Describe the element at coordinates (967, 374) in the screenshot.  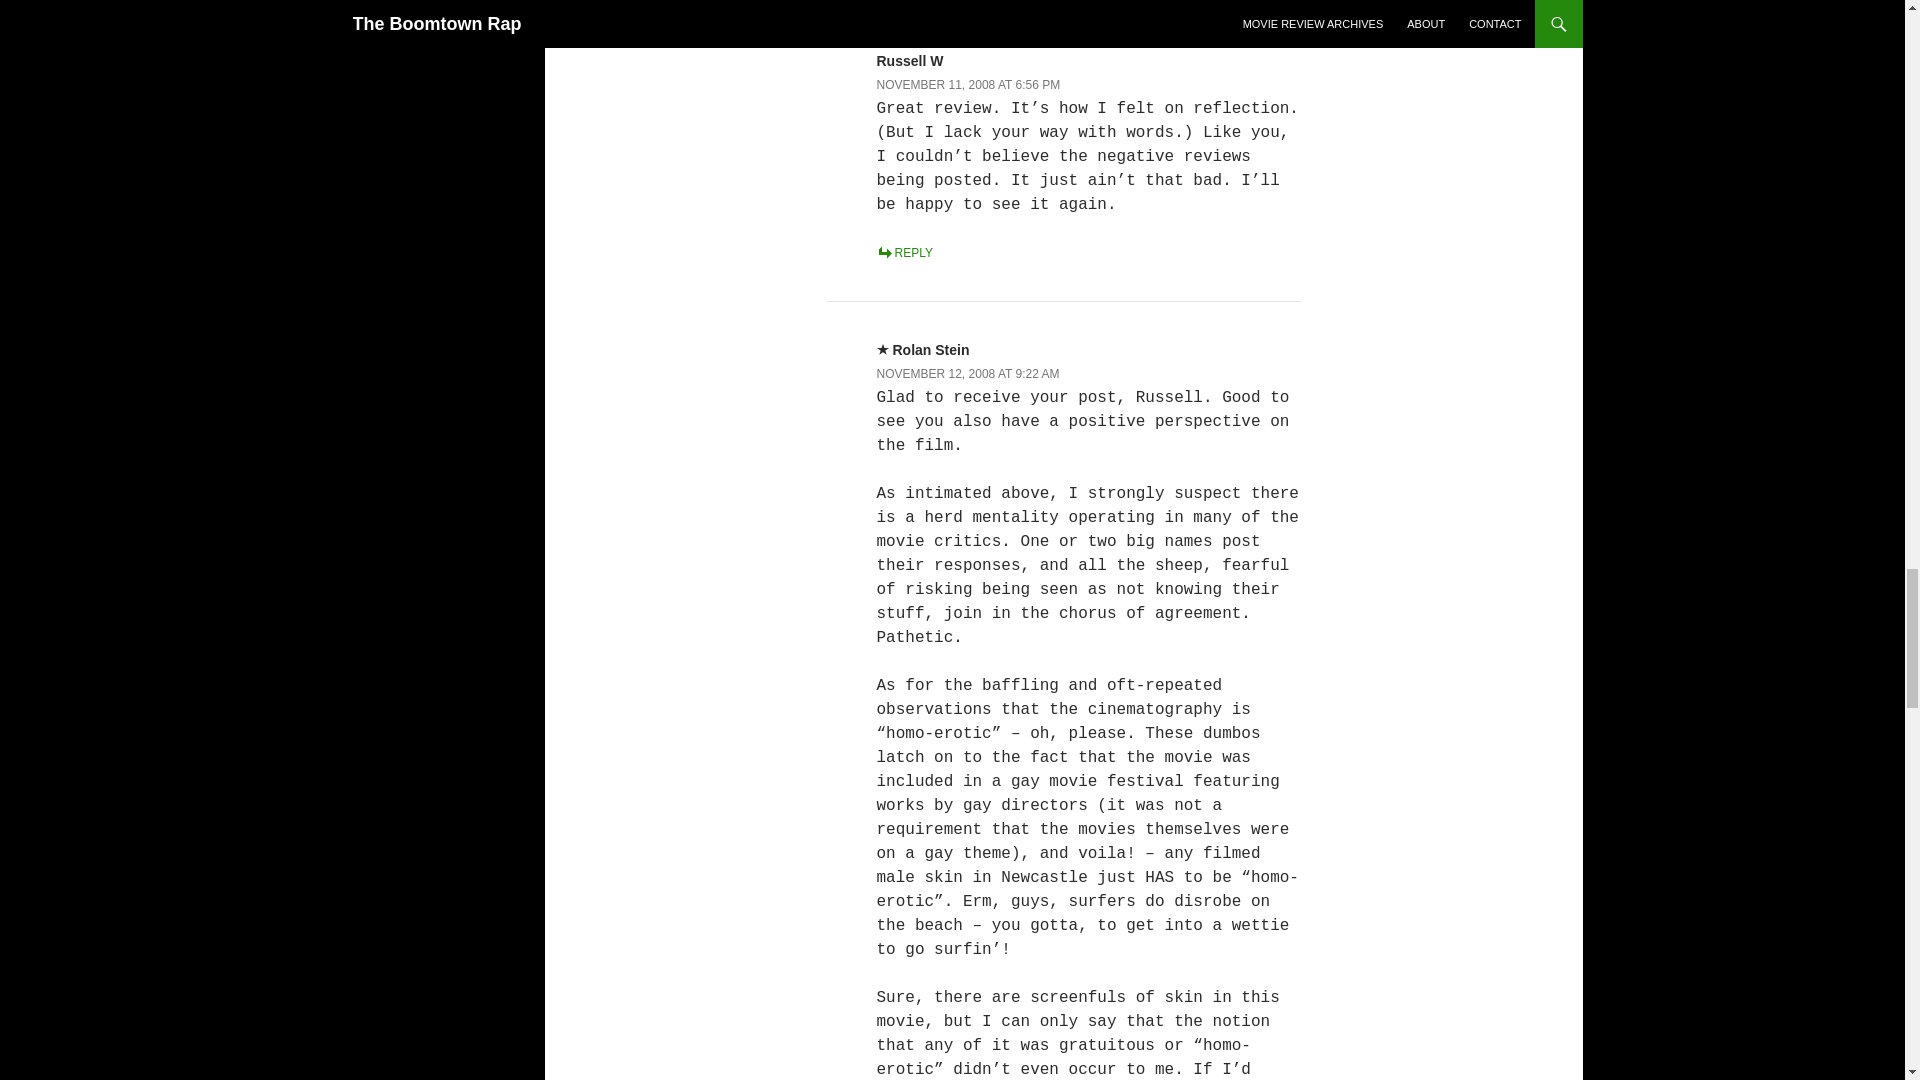
I see `NOVEMBER 12, 2008 AT 9:22 AM` at that location.